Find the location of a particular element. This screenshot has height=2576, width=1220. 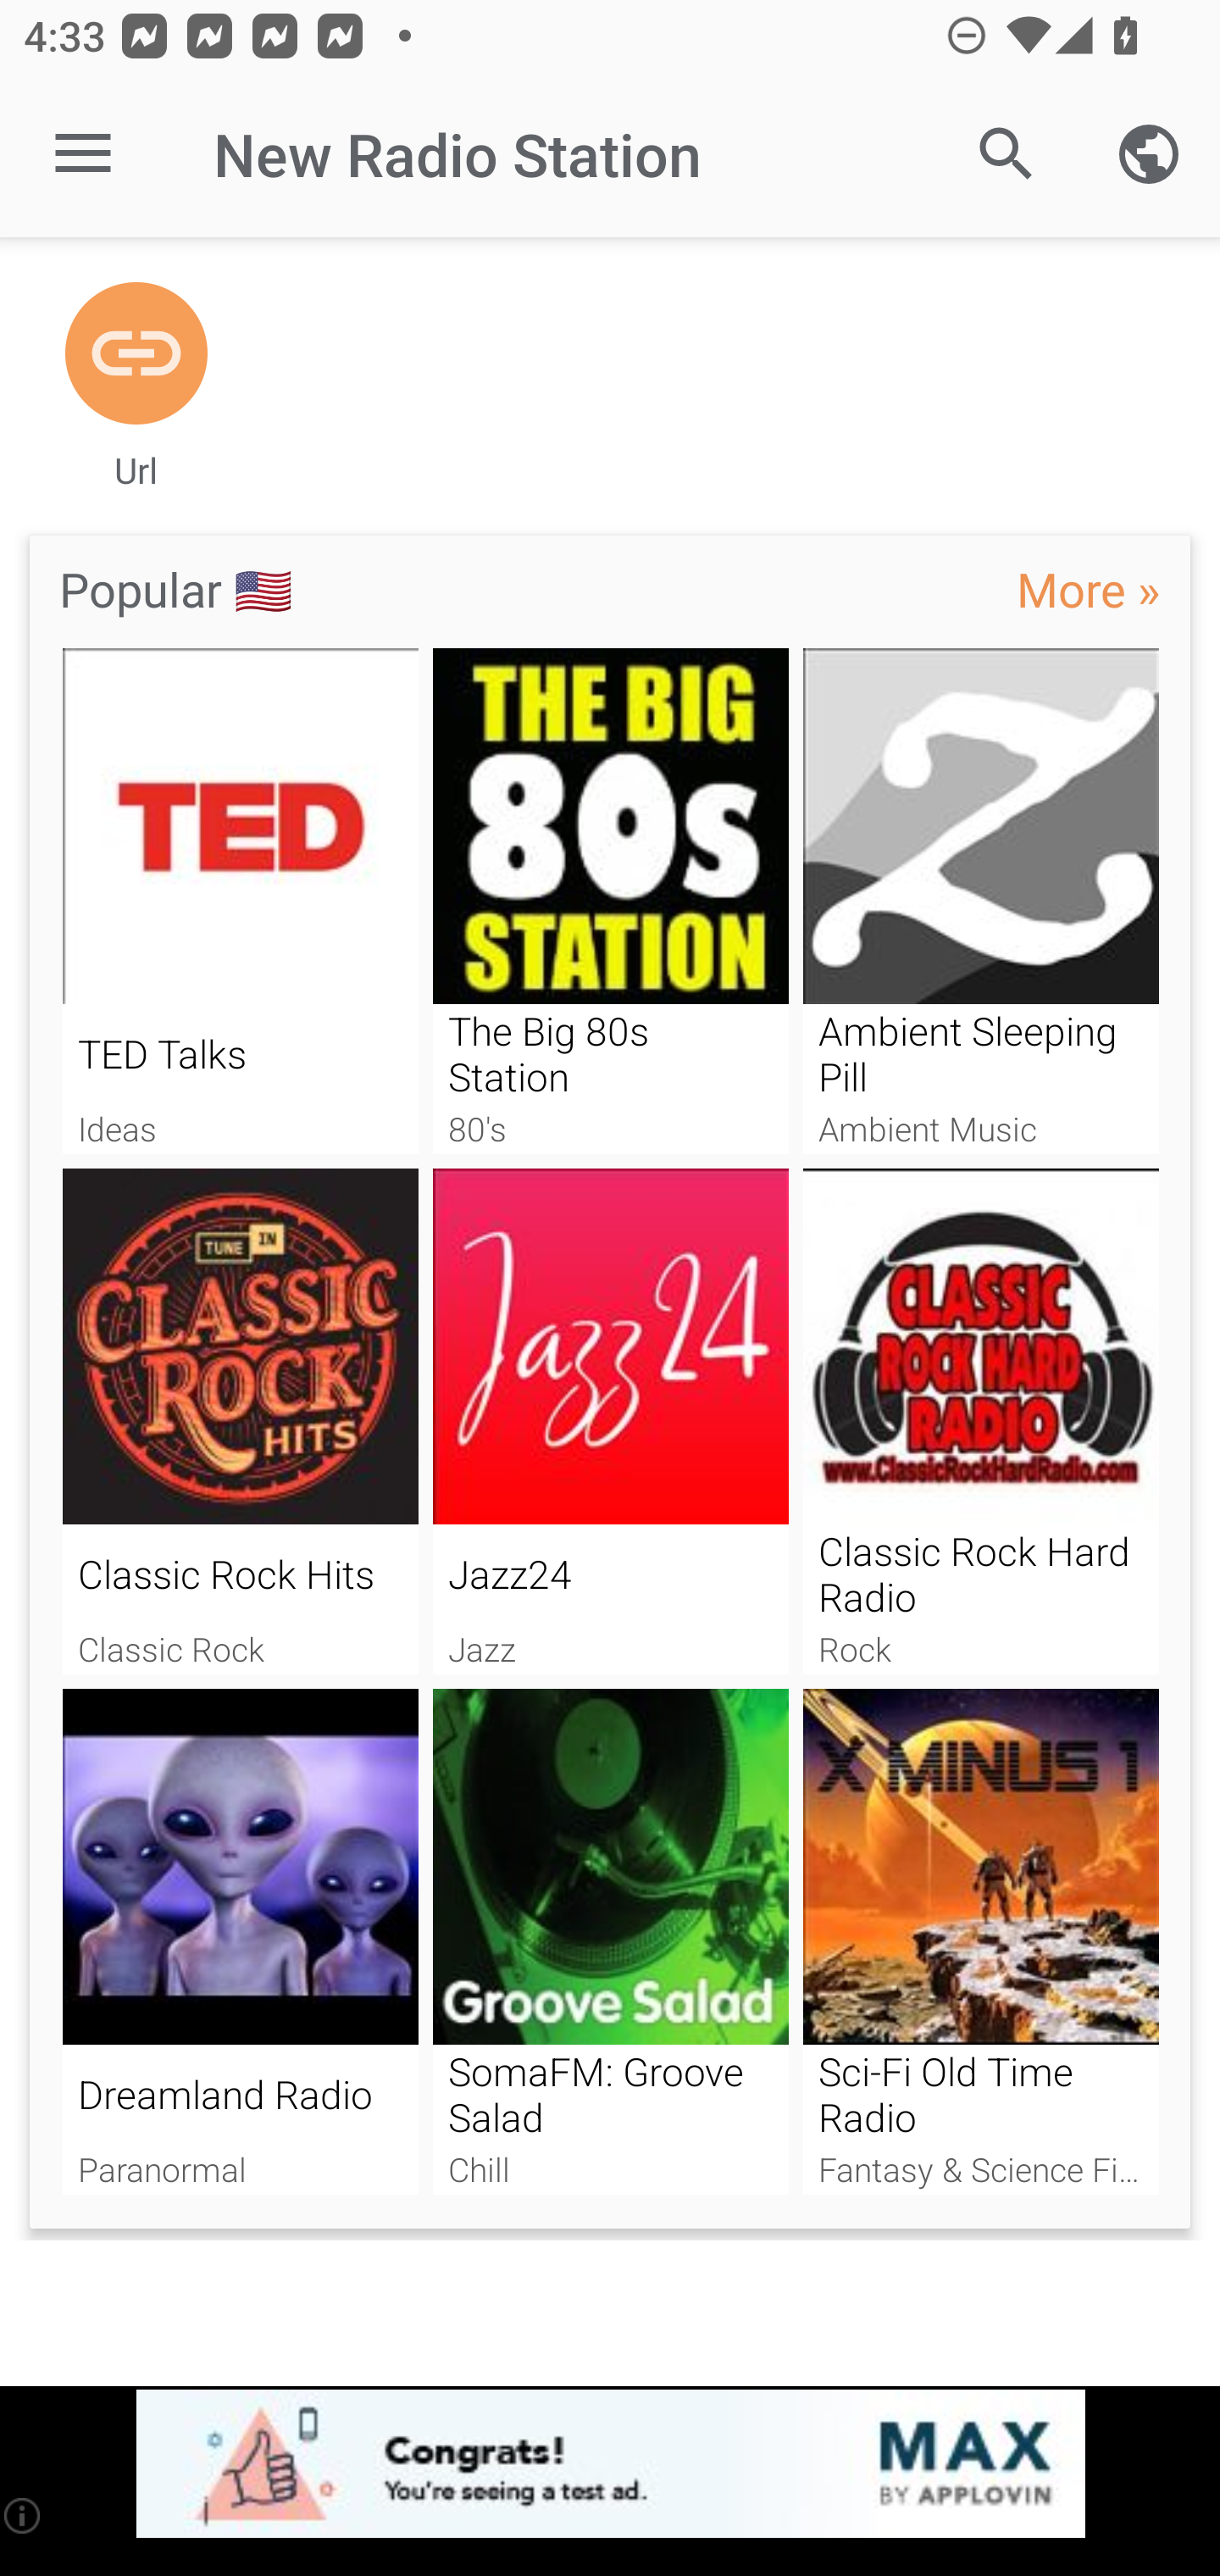

The Big 80s Station 80's is located at coordinates (611, 902).